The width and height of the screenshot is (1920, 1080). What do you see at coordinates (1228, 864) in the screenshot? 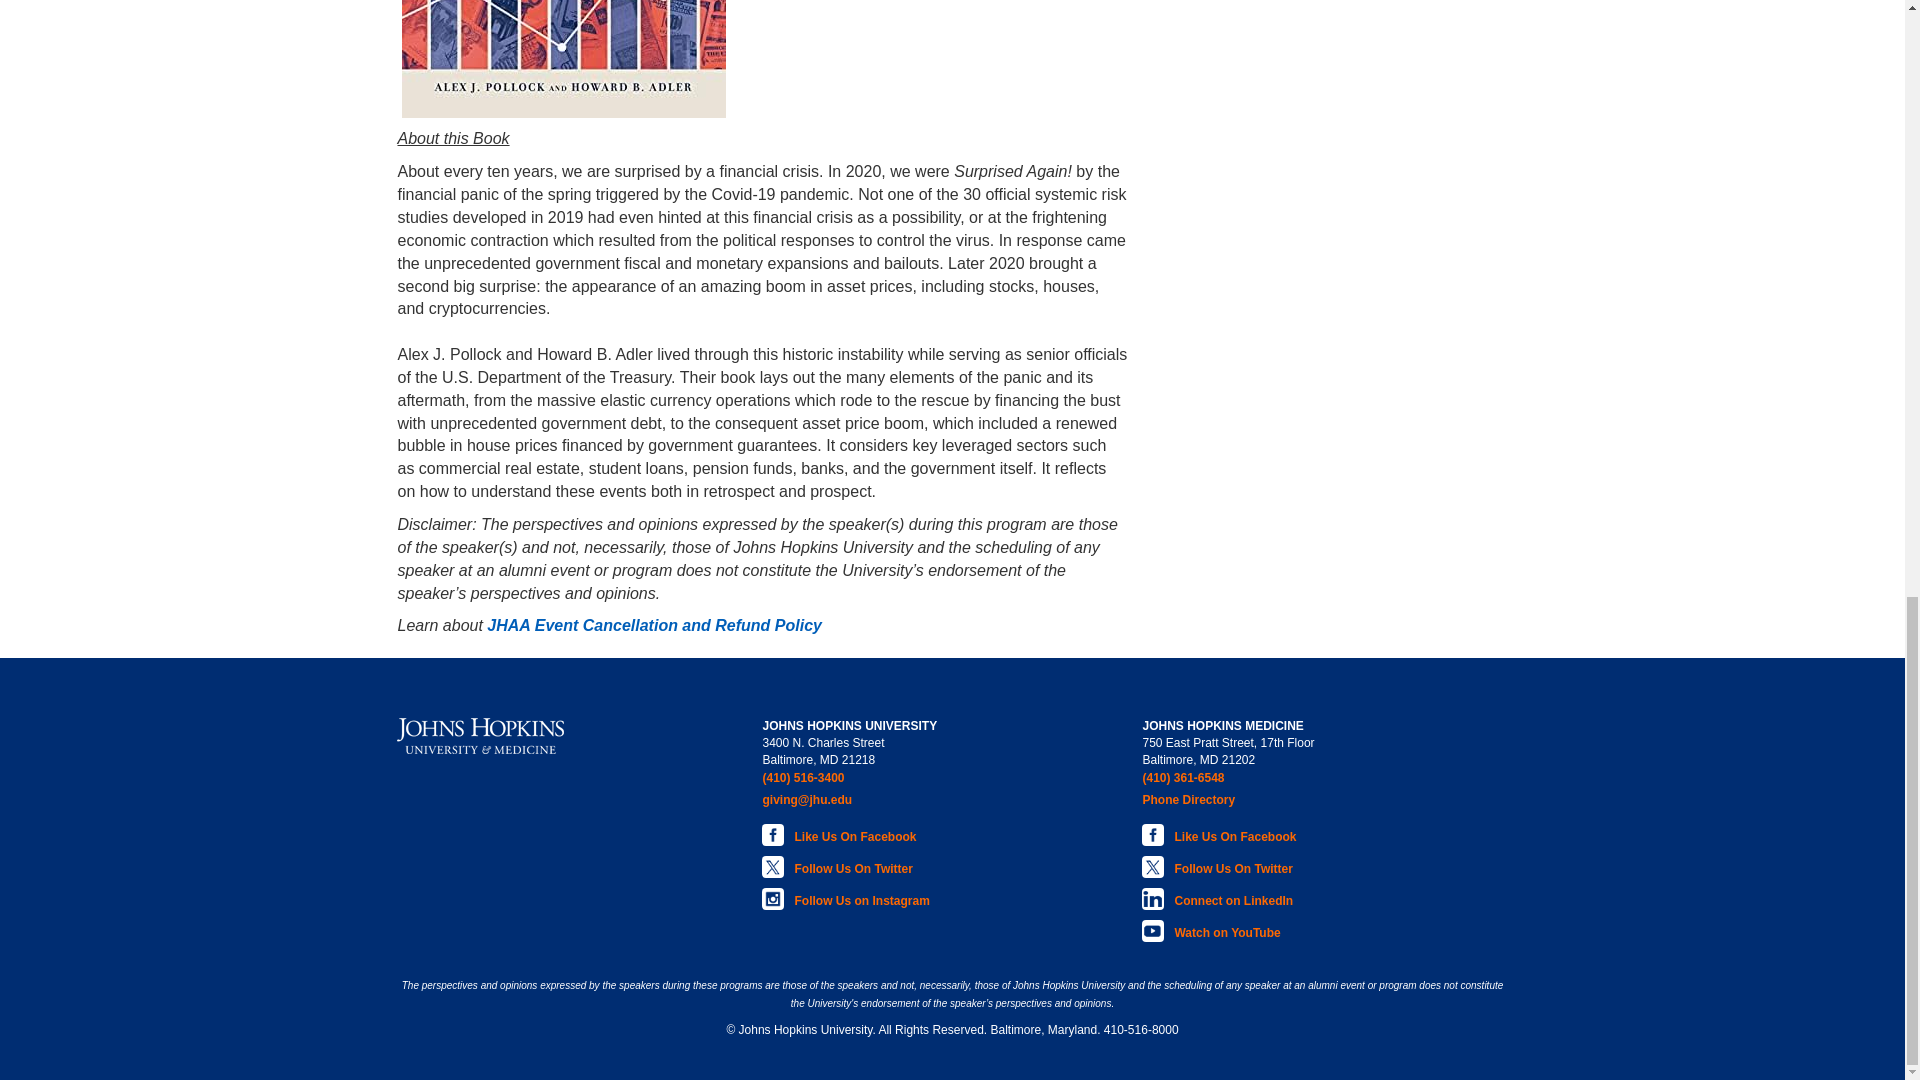
I see `Follow Us On Twitter` at bounding box center [1228, 864].